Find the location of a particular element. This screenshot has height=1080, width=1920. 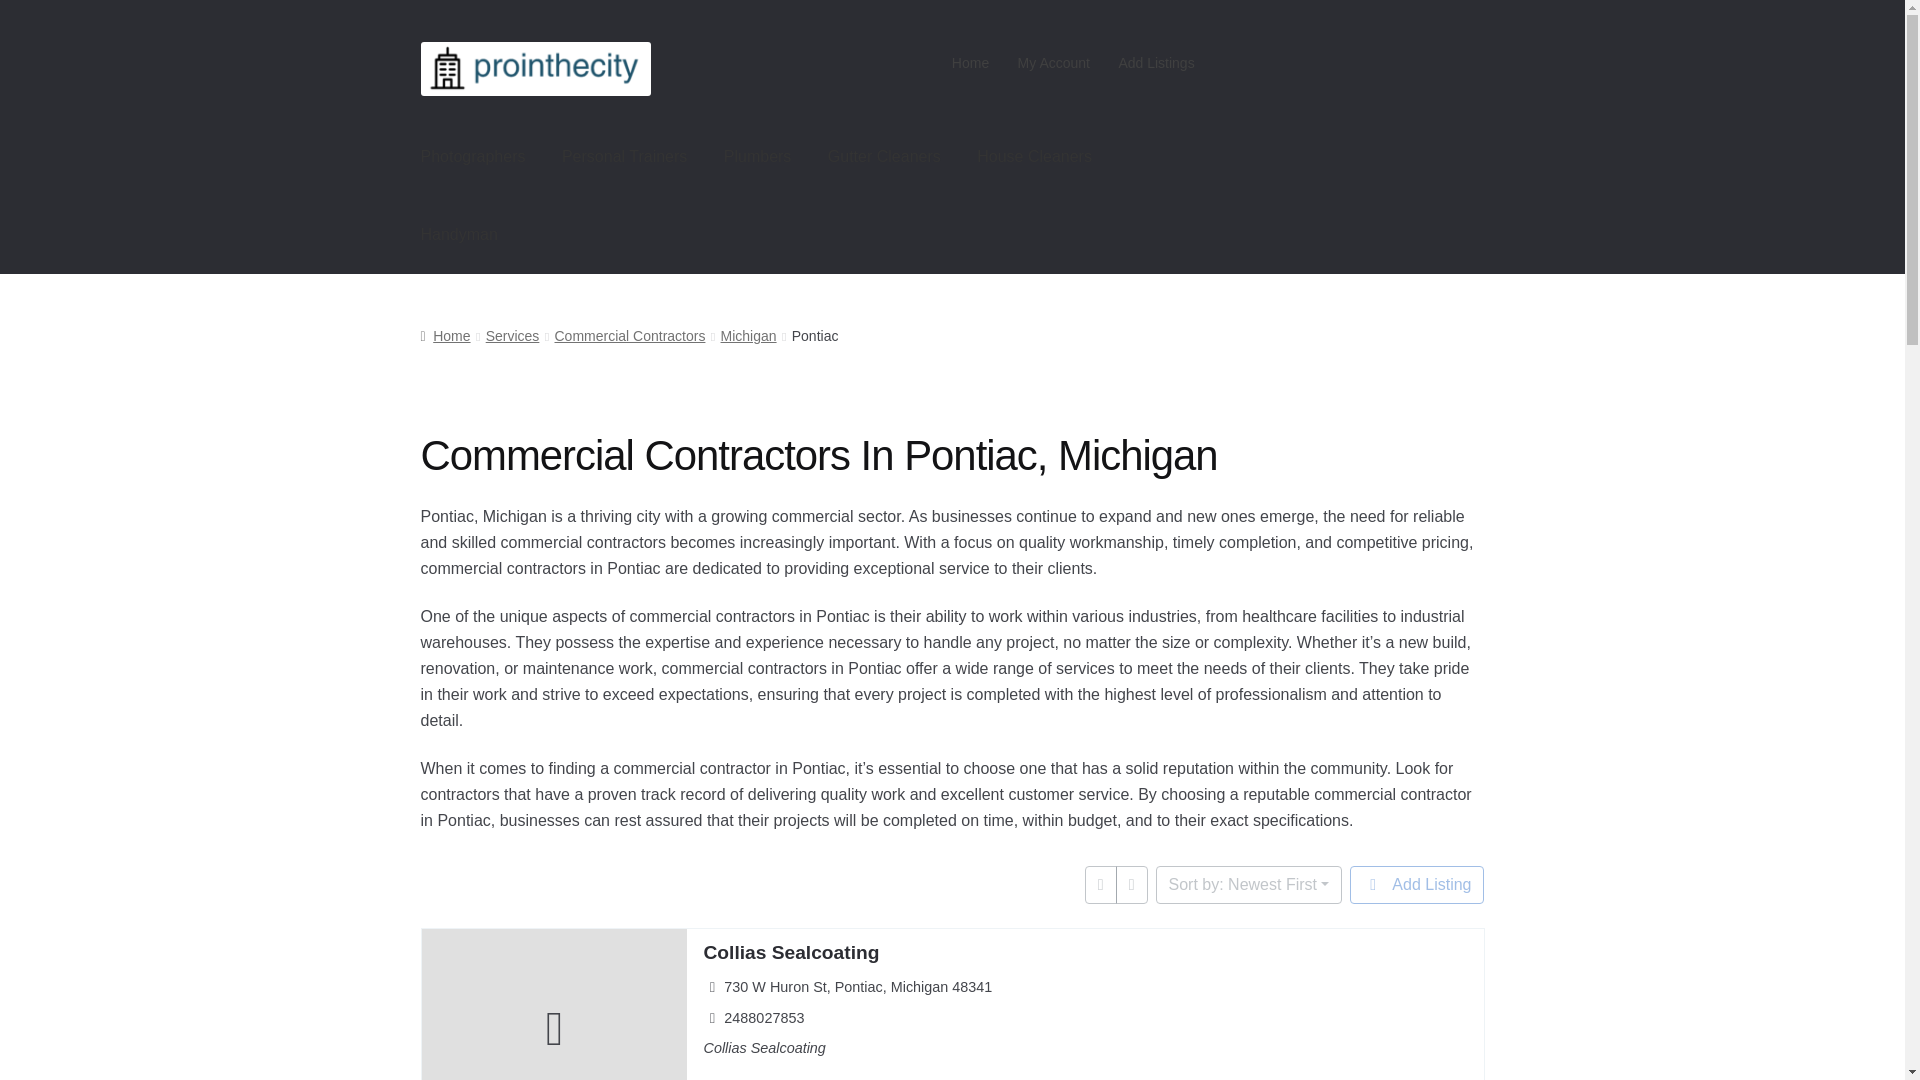

Gutter Cleaners is located at coordinates (884, 156).